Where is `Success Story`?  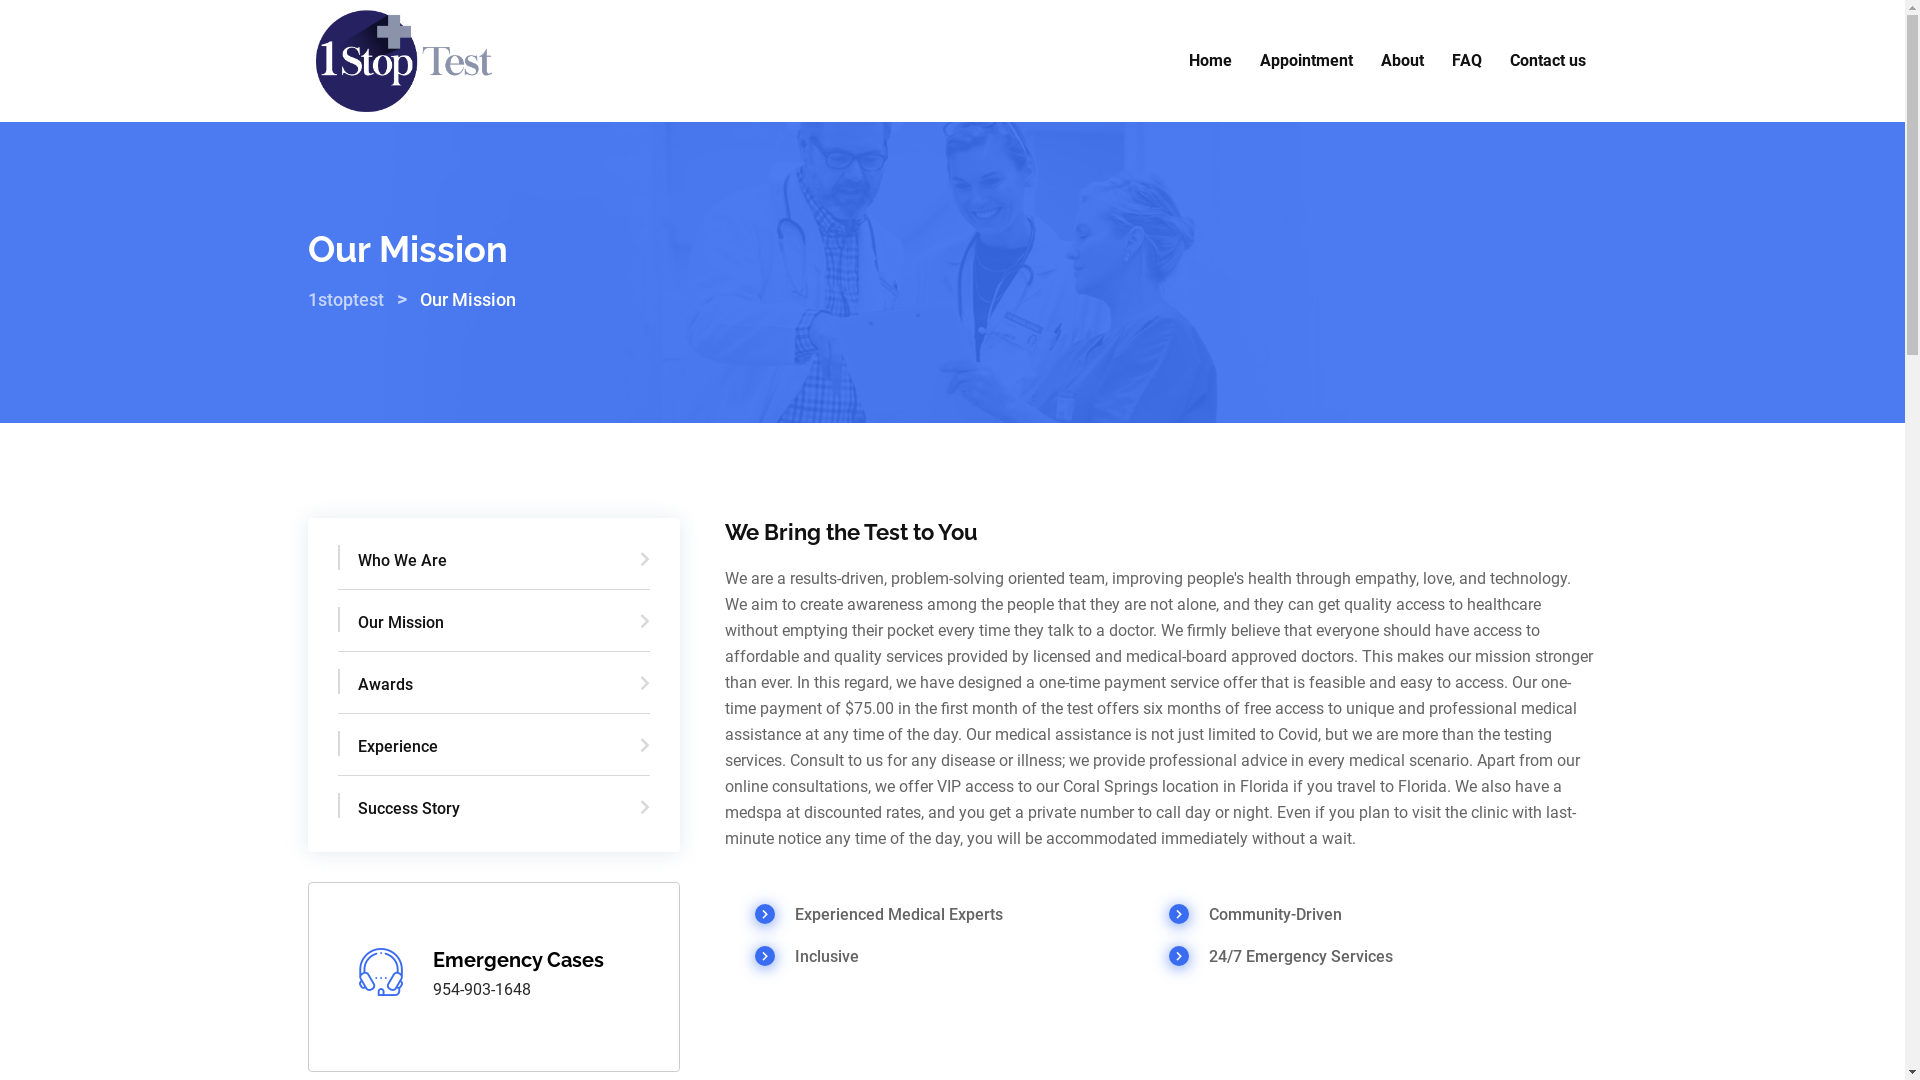
Success Story is located at coordinates (494, 809).